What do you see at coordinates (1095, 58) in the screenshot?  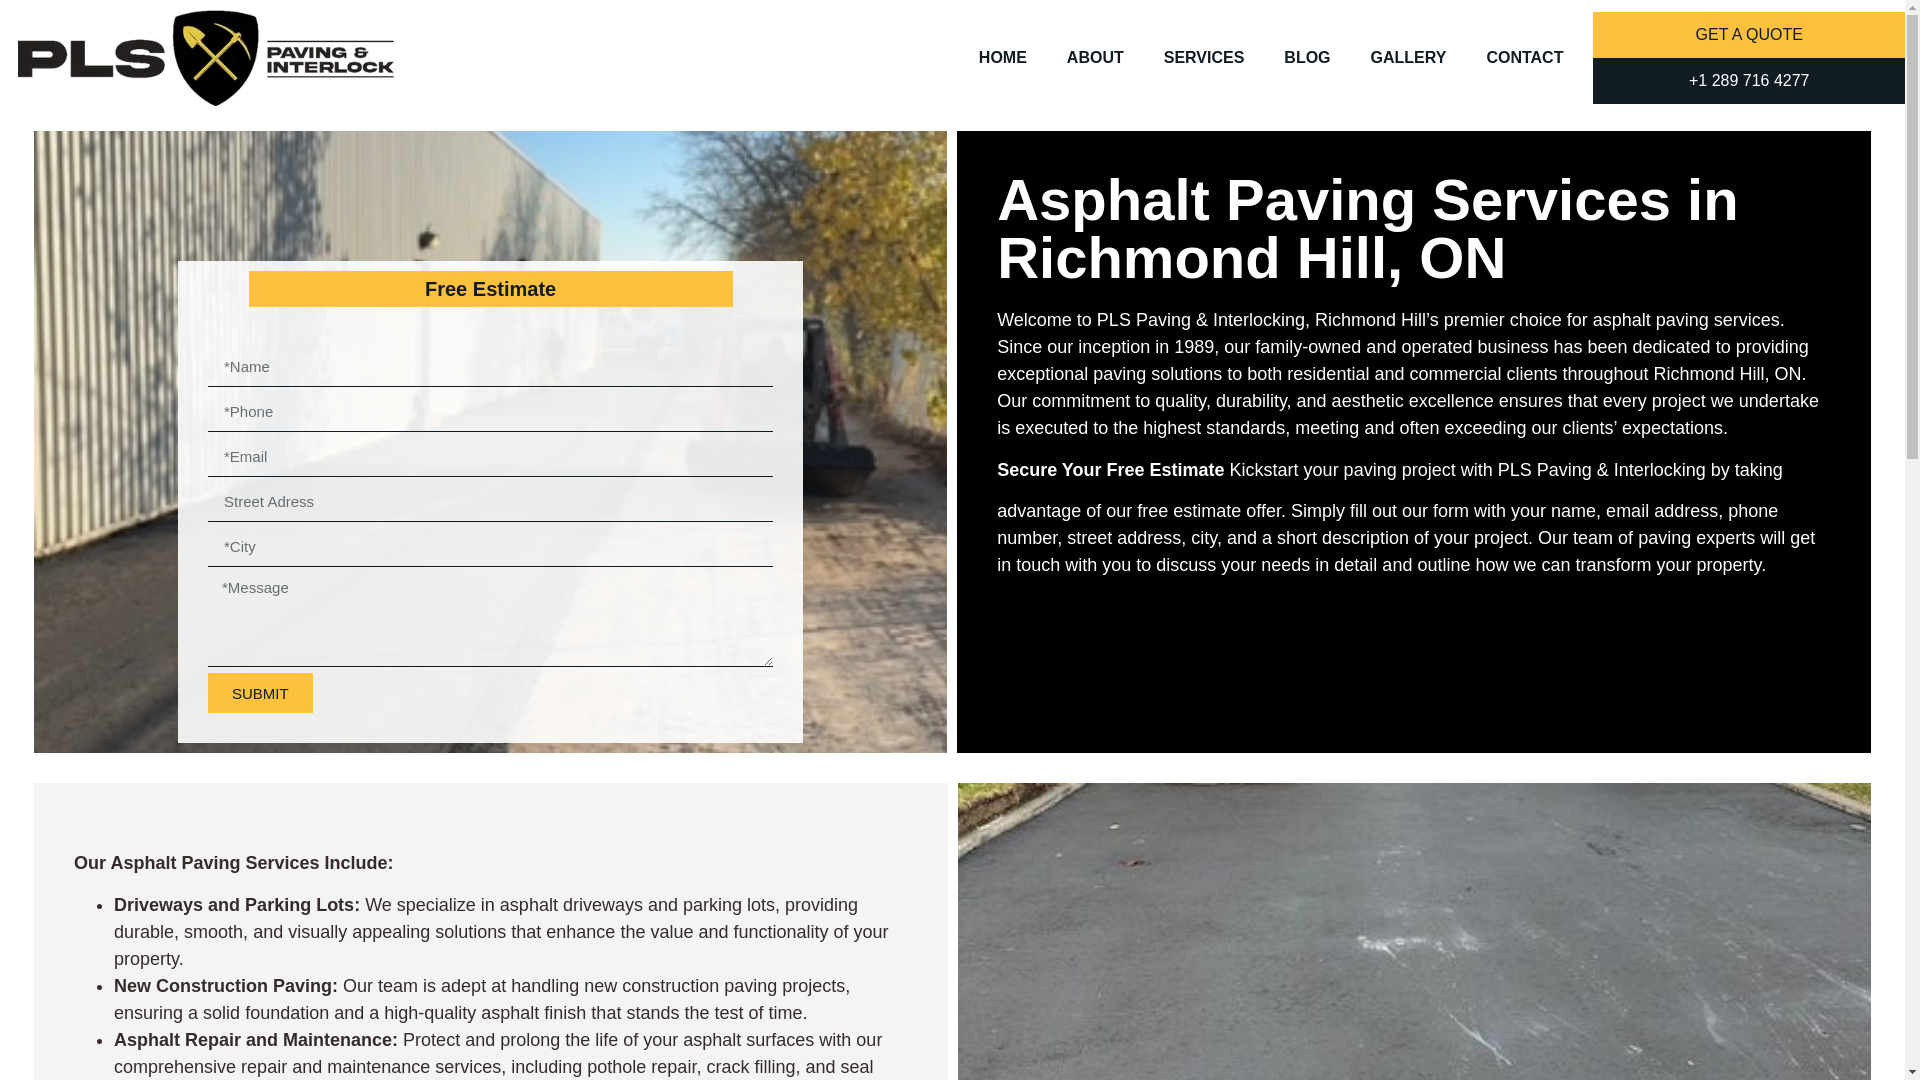 I see `ABOUT` at bounding box center [1095, 58].